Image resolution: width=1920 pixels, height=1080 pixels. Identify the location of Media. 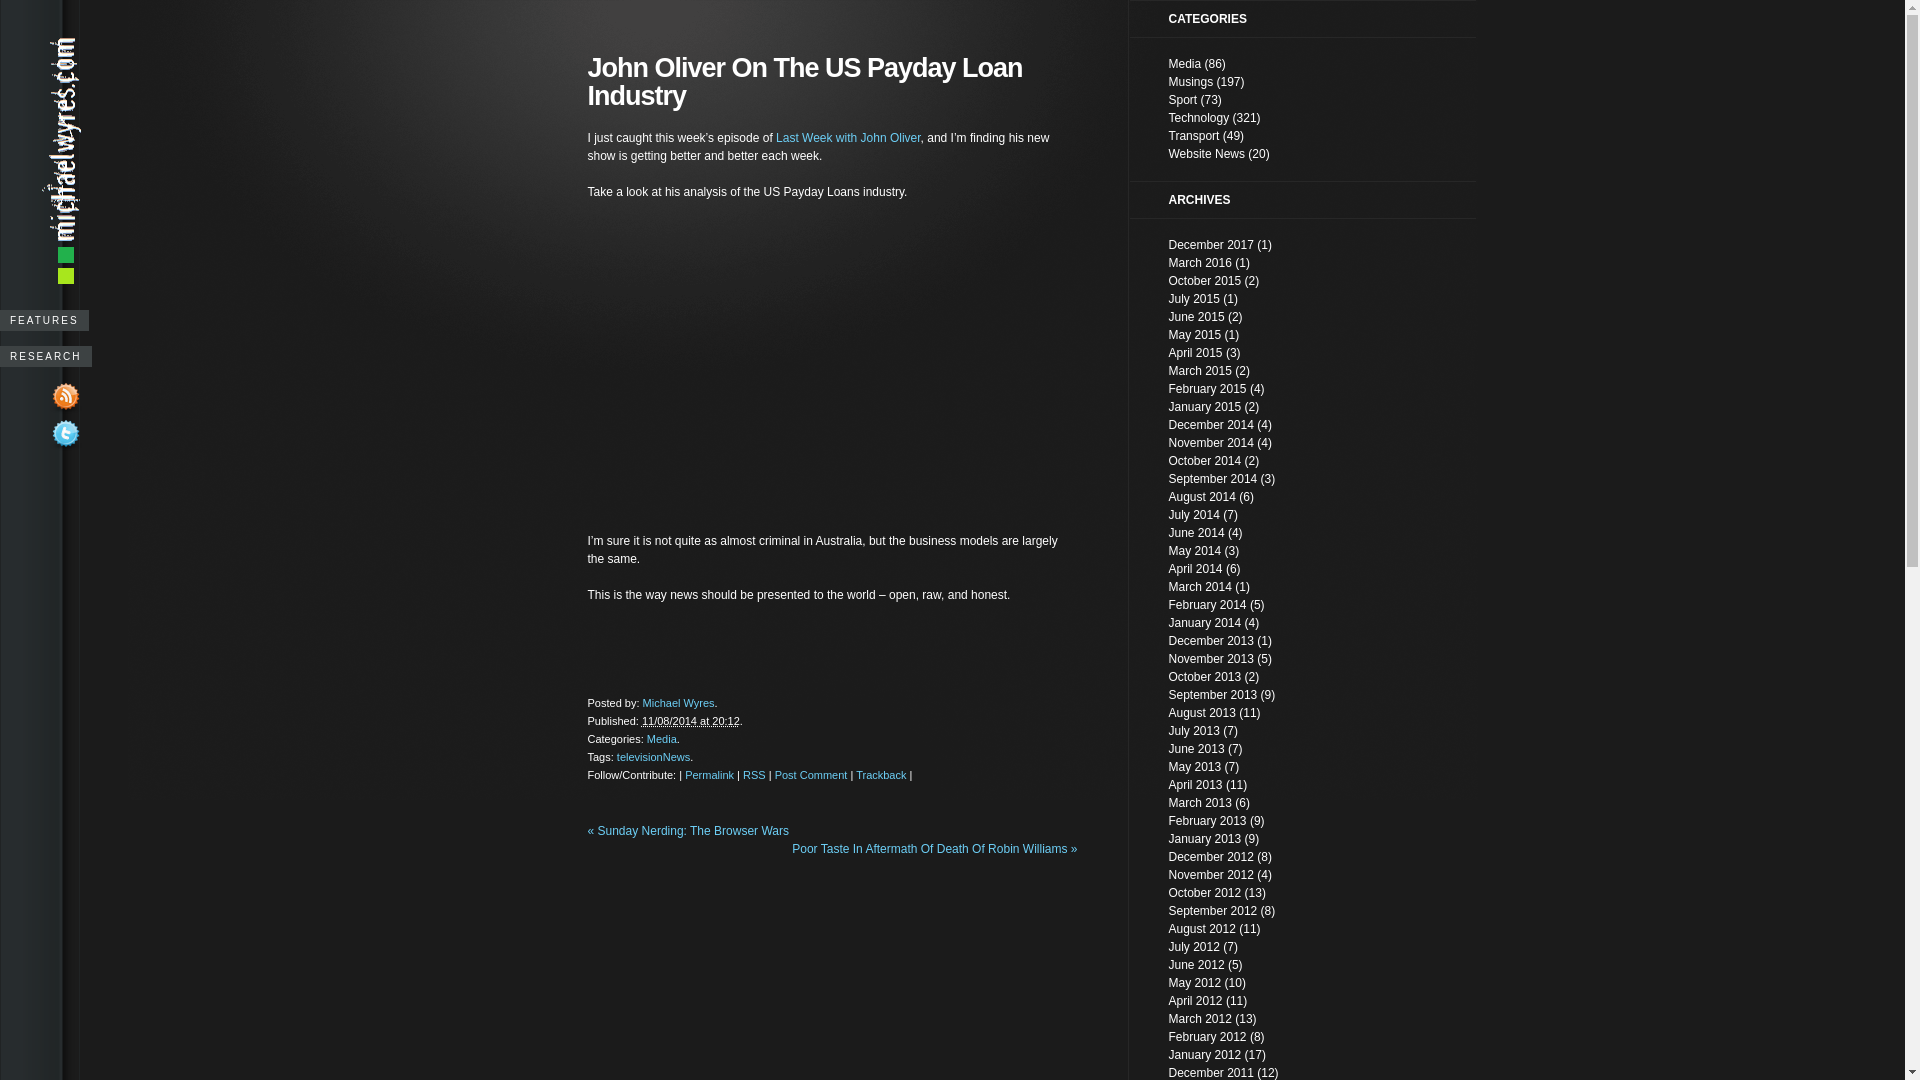
(1184, 64).